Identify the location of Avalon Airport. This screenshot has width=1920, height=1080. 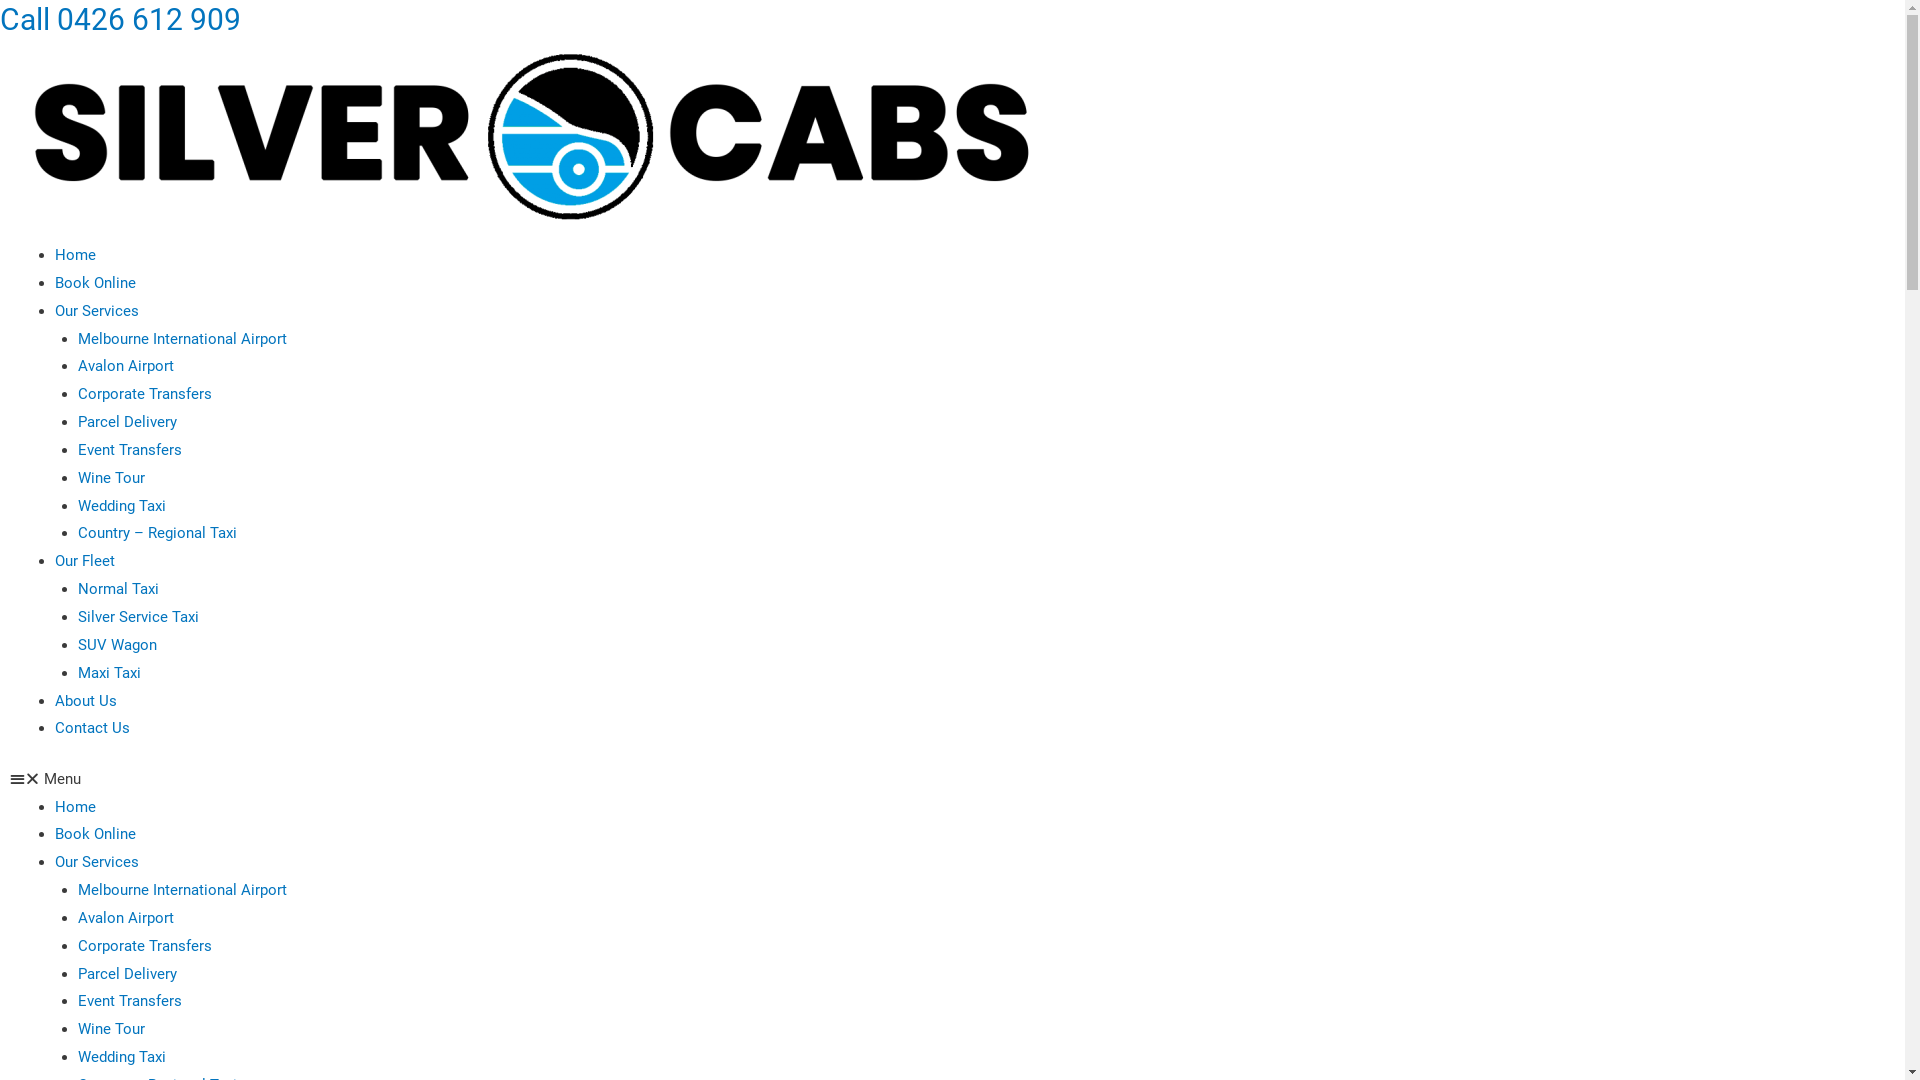
(126, 918).